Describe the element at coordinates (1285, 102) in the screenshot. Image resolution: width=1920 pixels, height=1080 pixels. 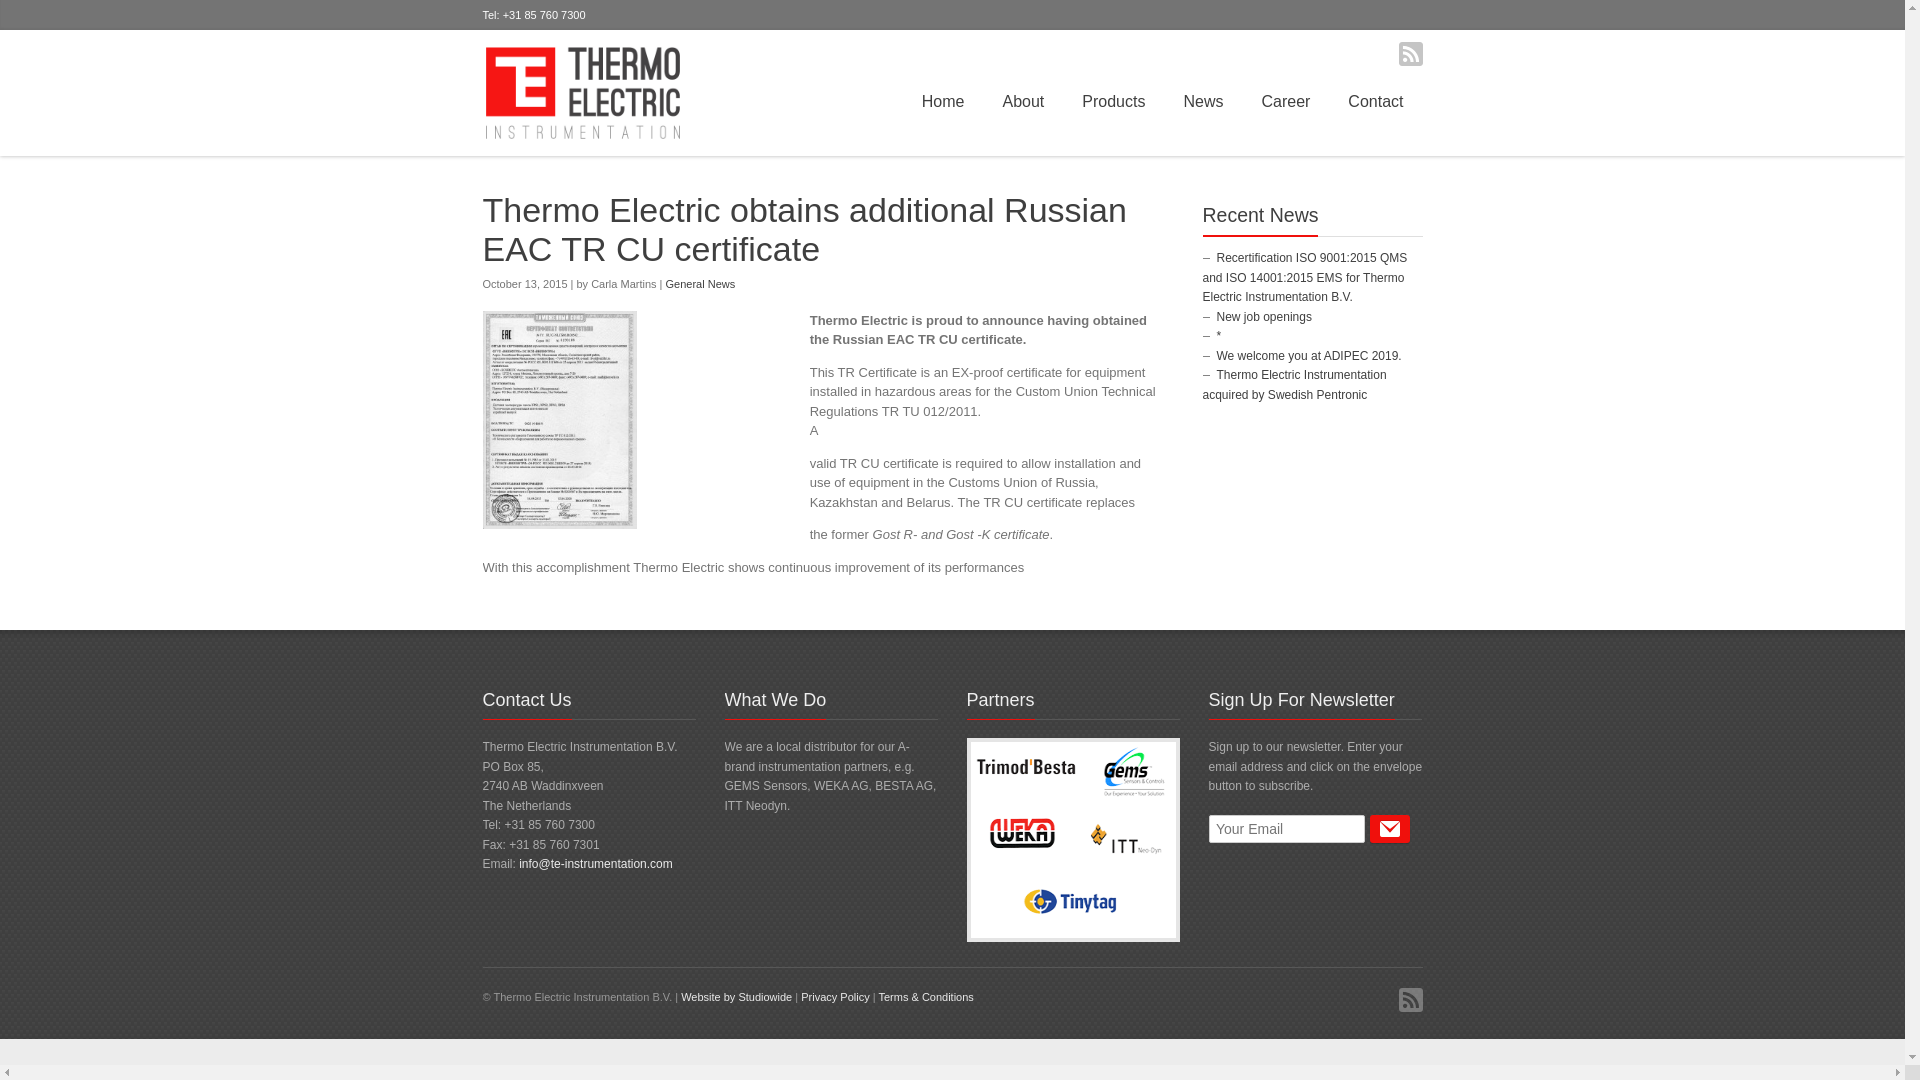
I see `Career` at that location.